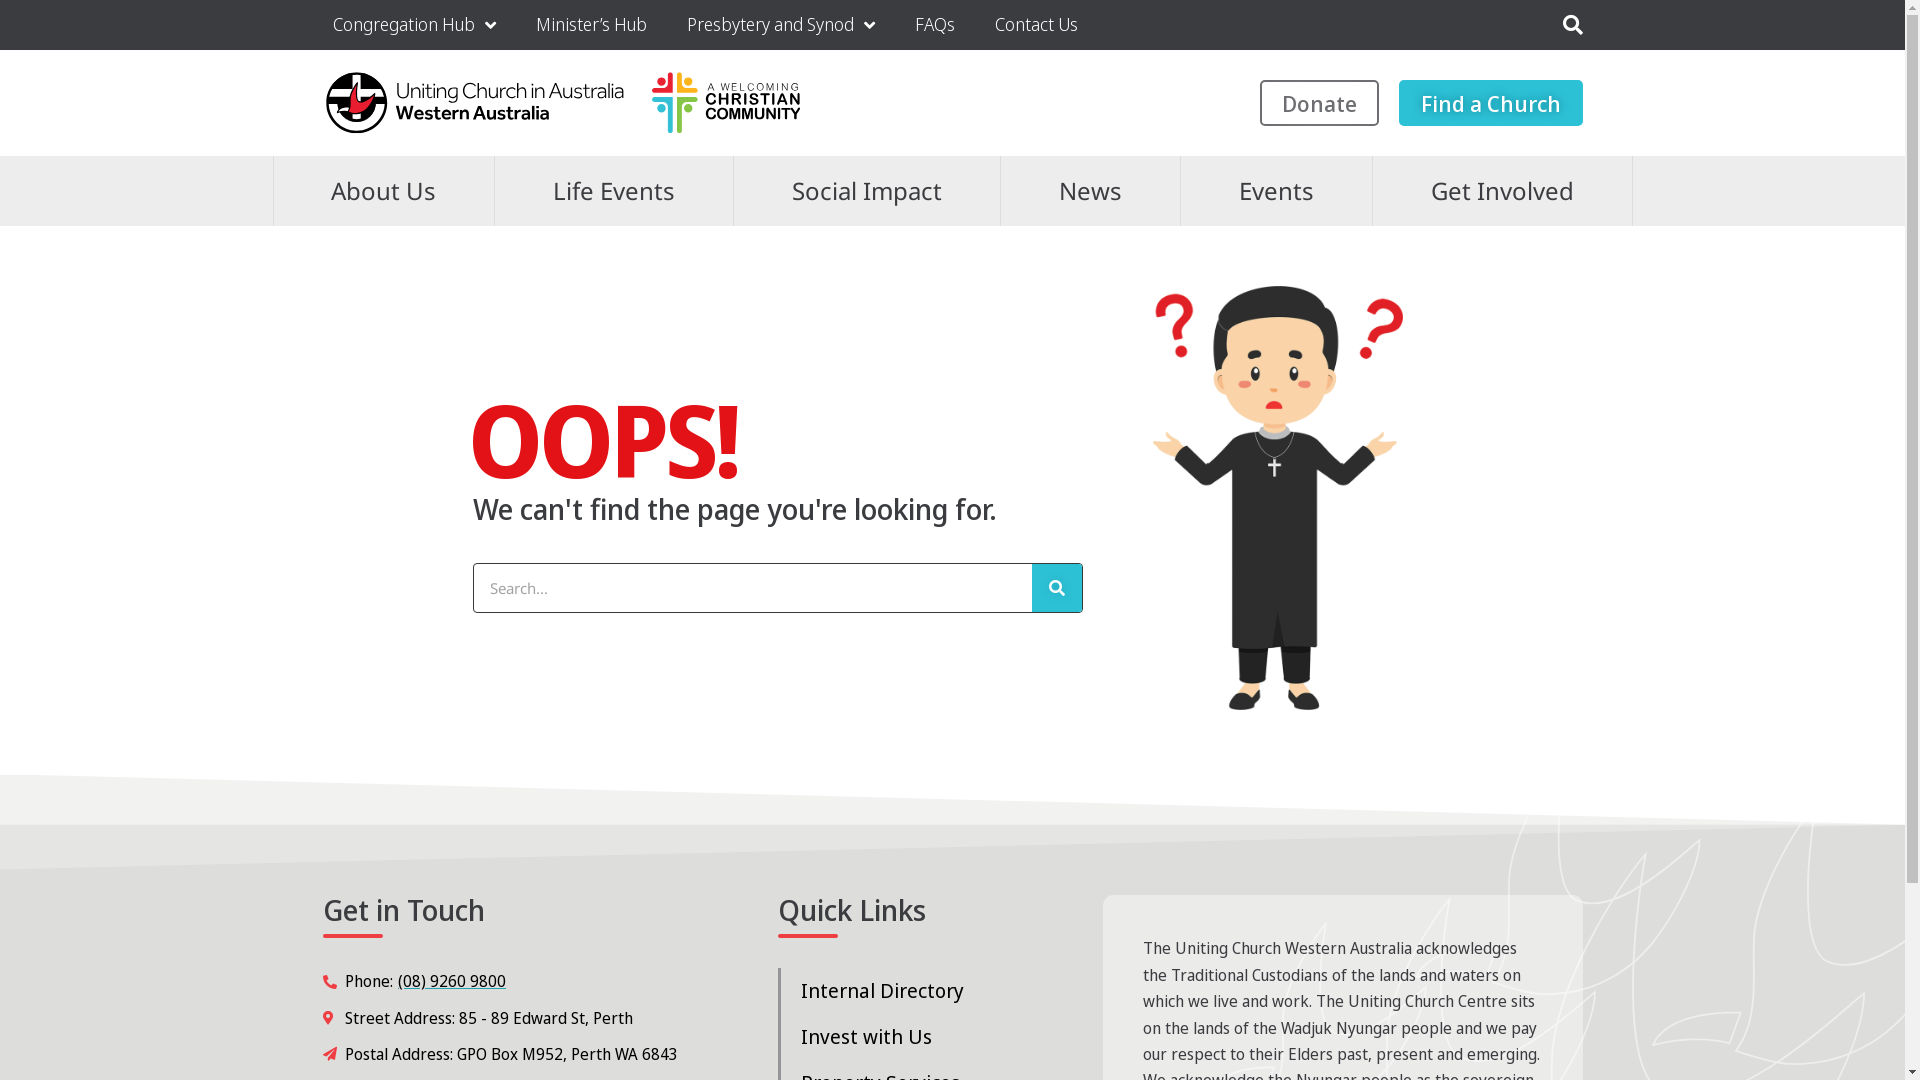 This screenshot has height=1080, width=1920. Describe the element at coordinates (1320, 103) in the screenshot. I see `Donate` at that location.